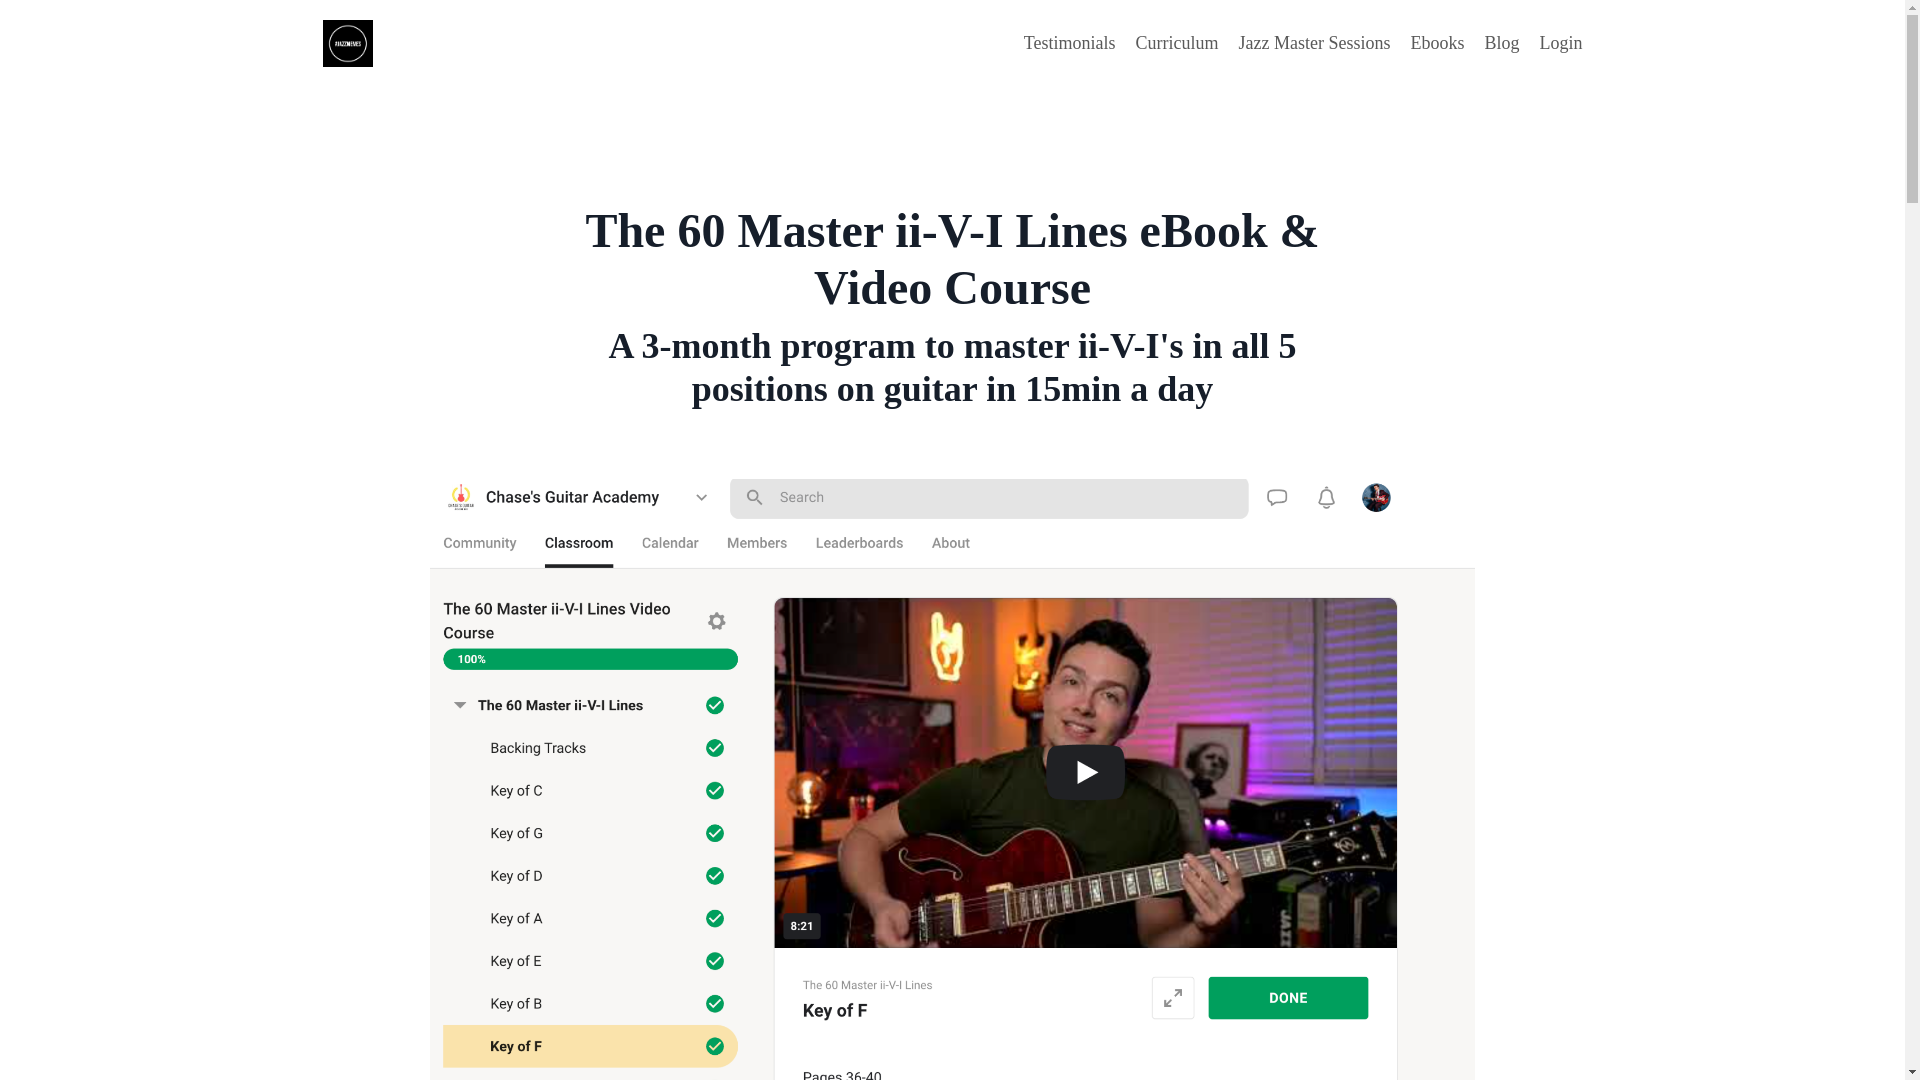 The width and height of the screenshot is (1920, 1080). I want to click on Jazz Master Sessions, so click(1314, 44).